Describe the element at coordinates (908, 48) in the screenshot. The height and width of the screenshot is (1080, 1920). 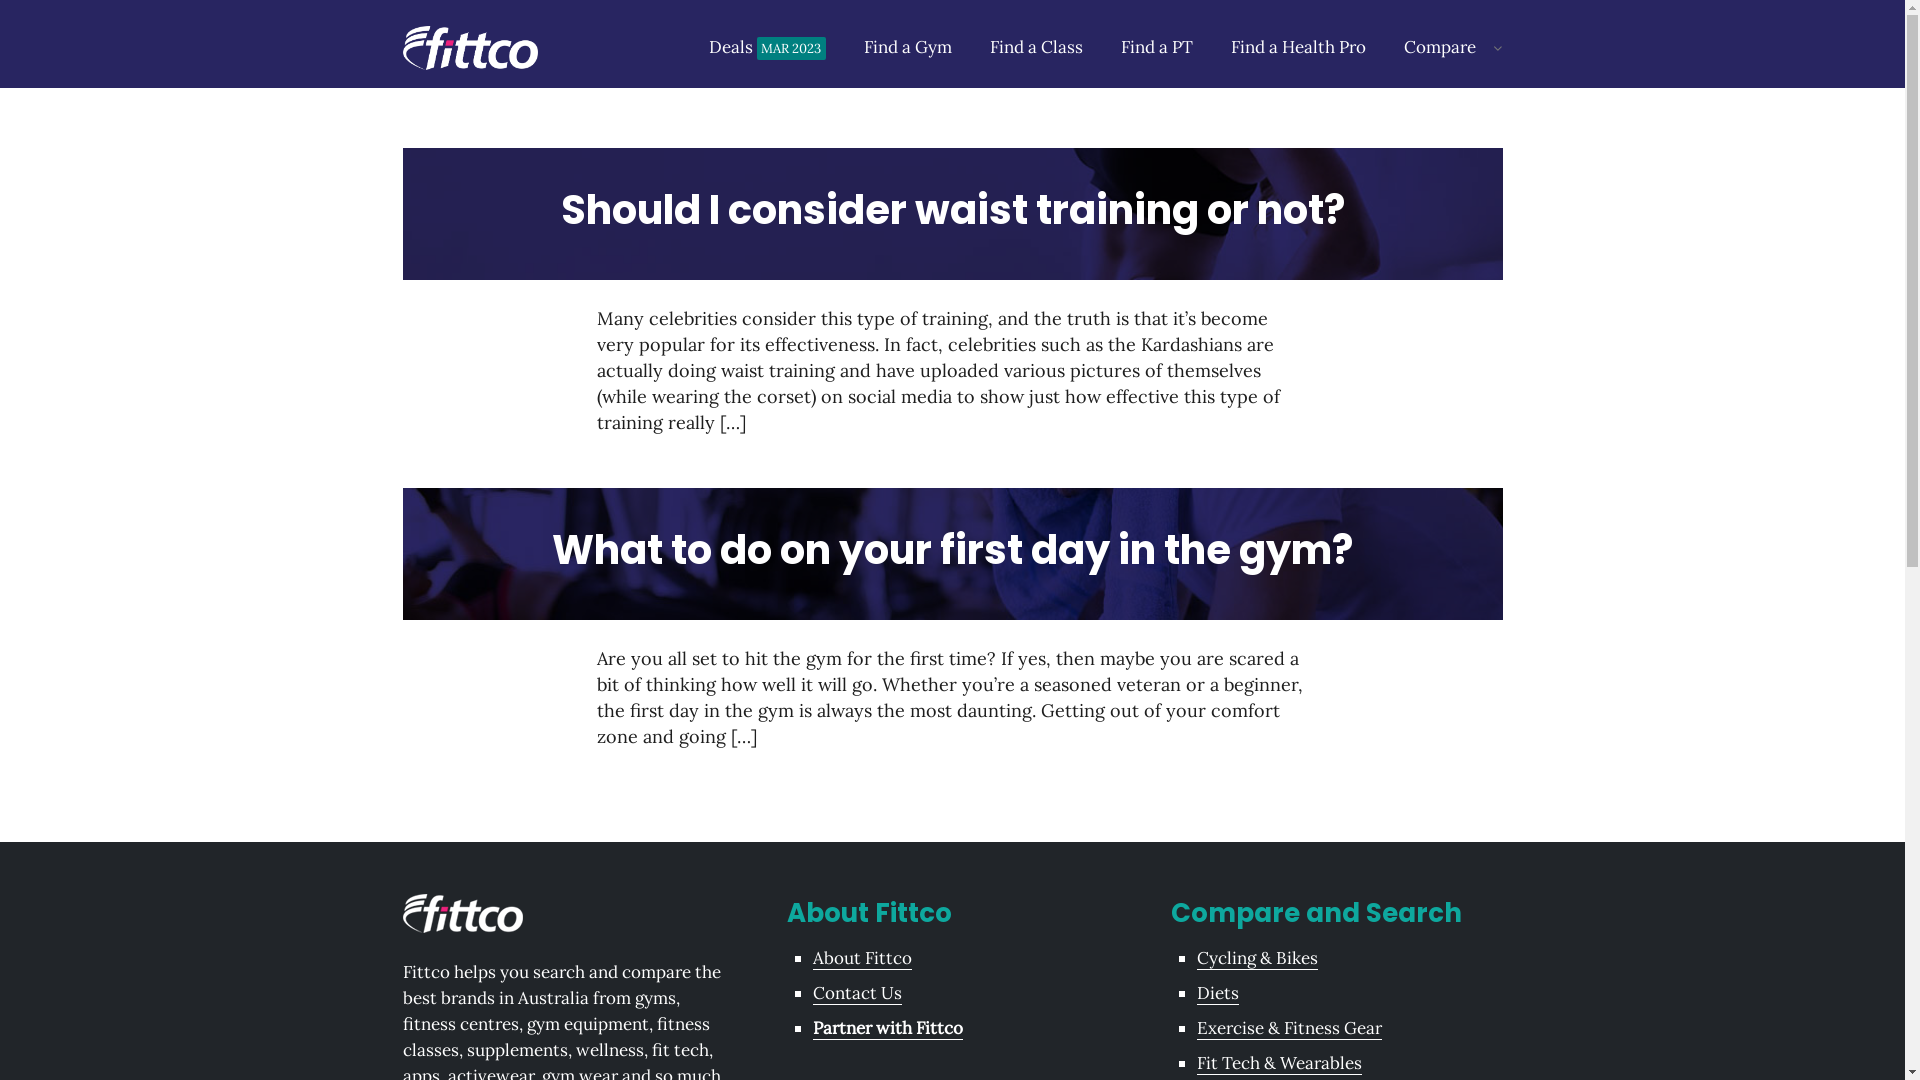
I see `Find a Gym` at that location.